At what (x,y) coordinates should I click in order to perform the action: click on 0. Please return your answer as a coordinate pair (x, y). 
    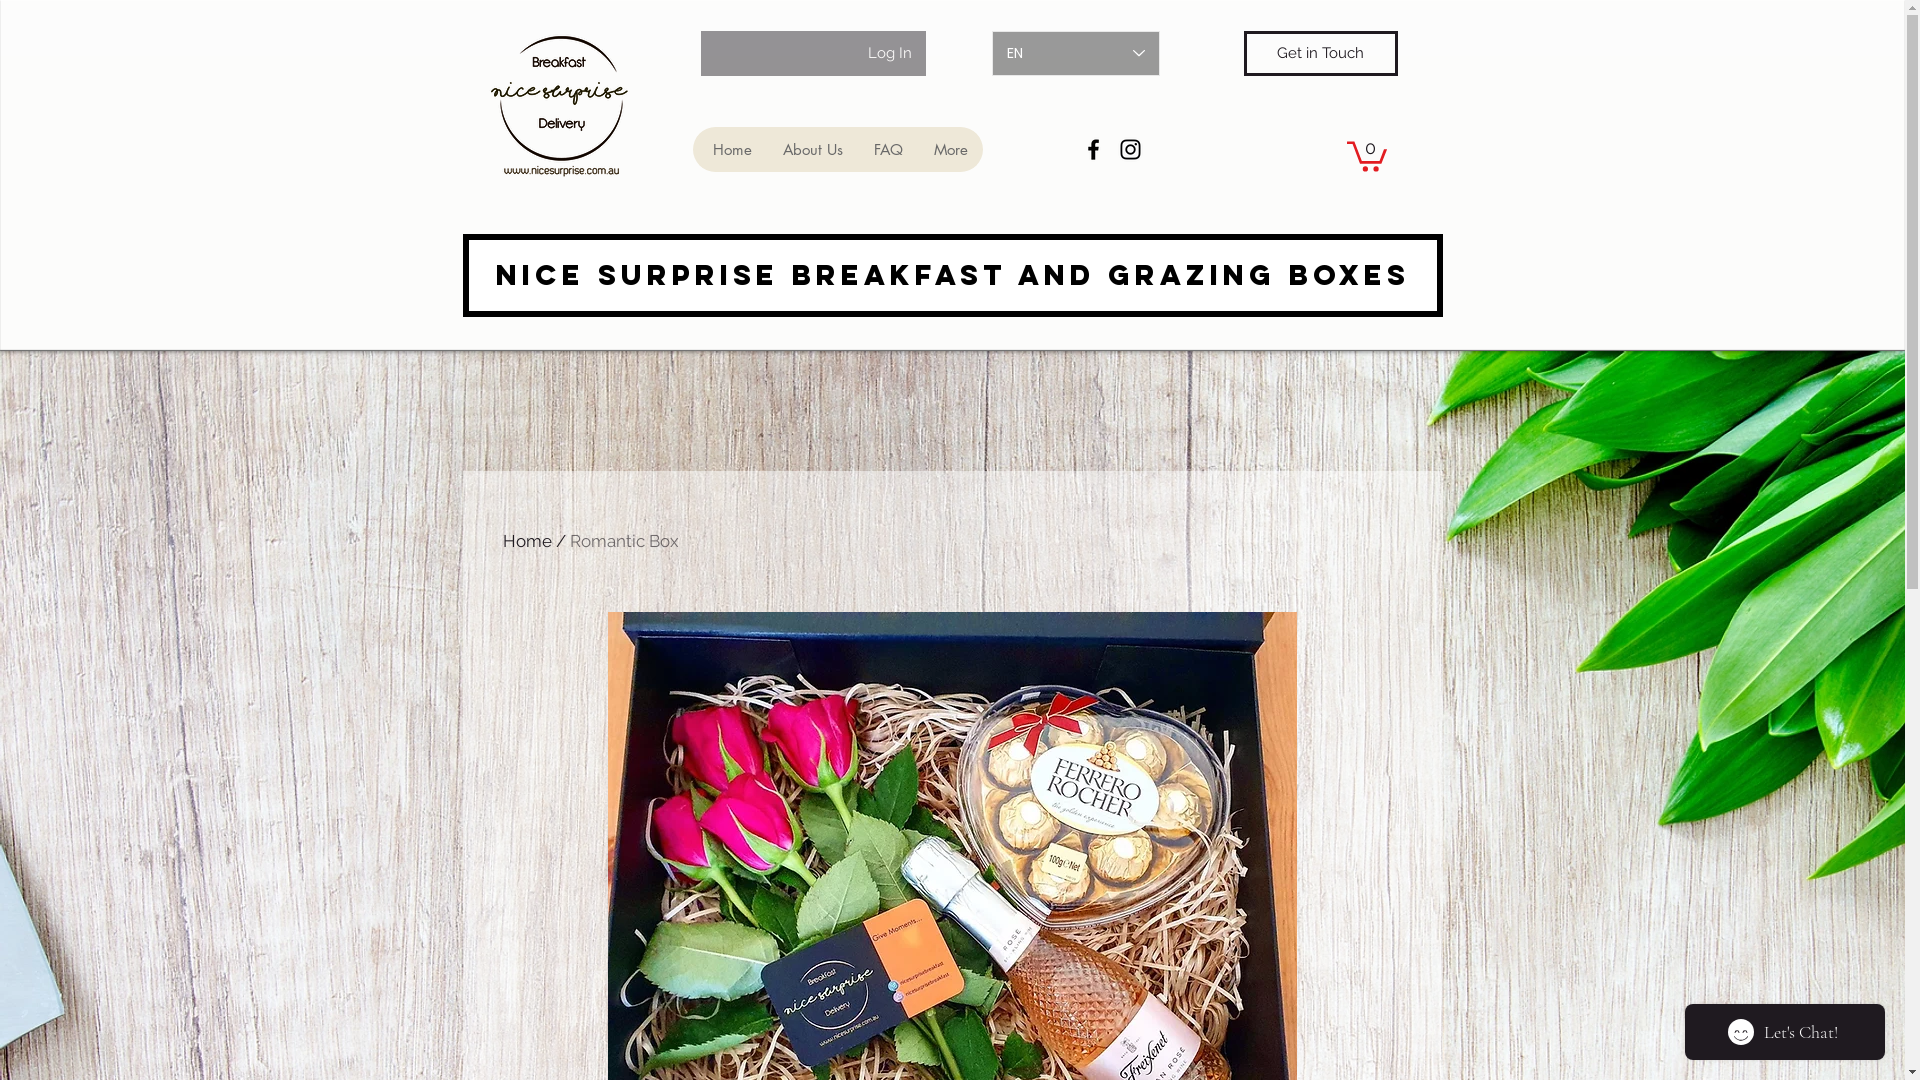
    Looking at the image, I should click on (1366, 155).